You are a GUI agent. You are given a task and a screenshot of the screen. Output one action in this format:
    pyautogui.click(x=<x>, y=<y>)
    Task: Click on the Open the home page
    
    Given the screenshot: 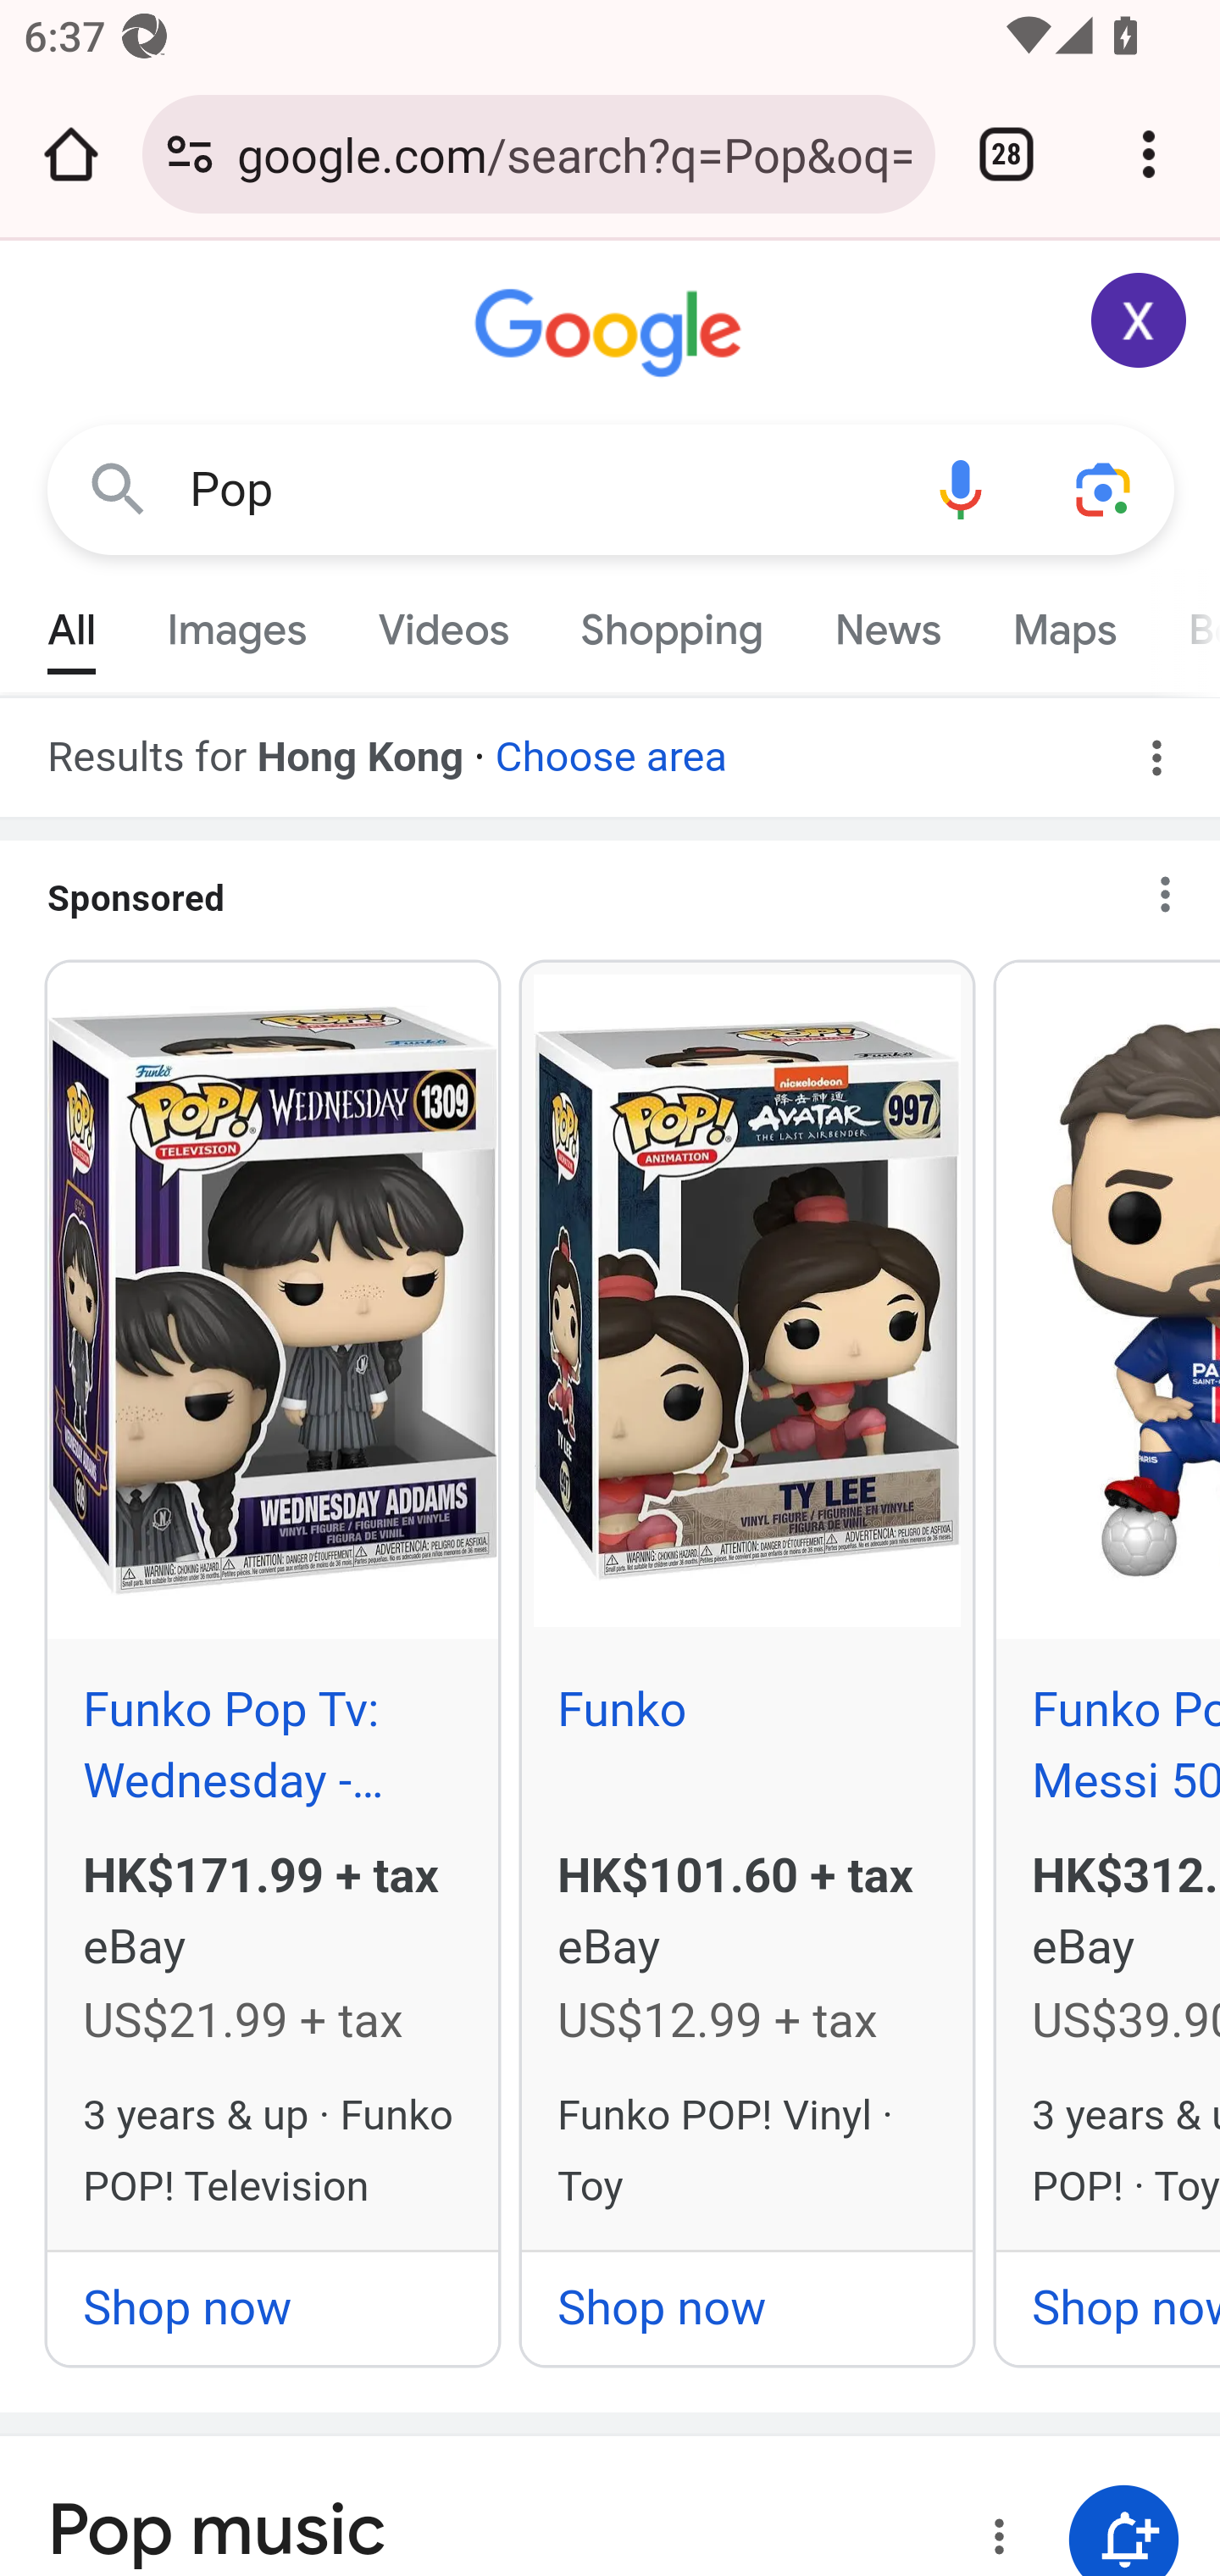 What is the action you would take?
    pyautogui.click(x=71, y=154)
    